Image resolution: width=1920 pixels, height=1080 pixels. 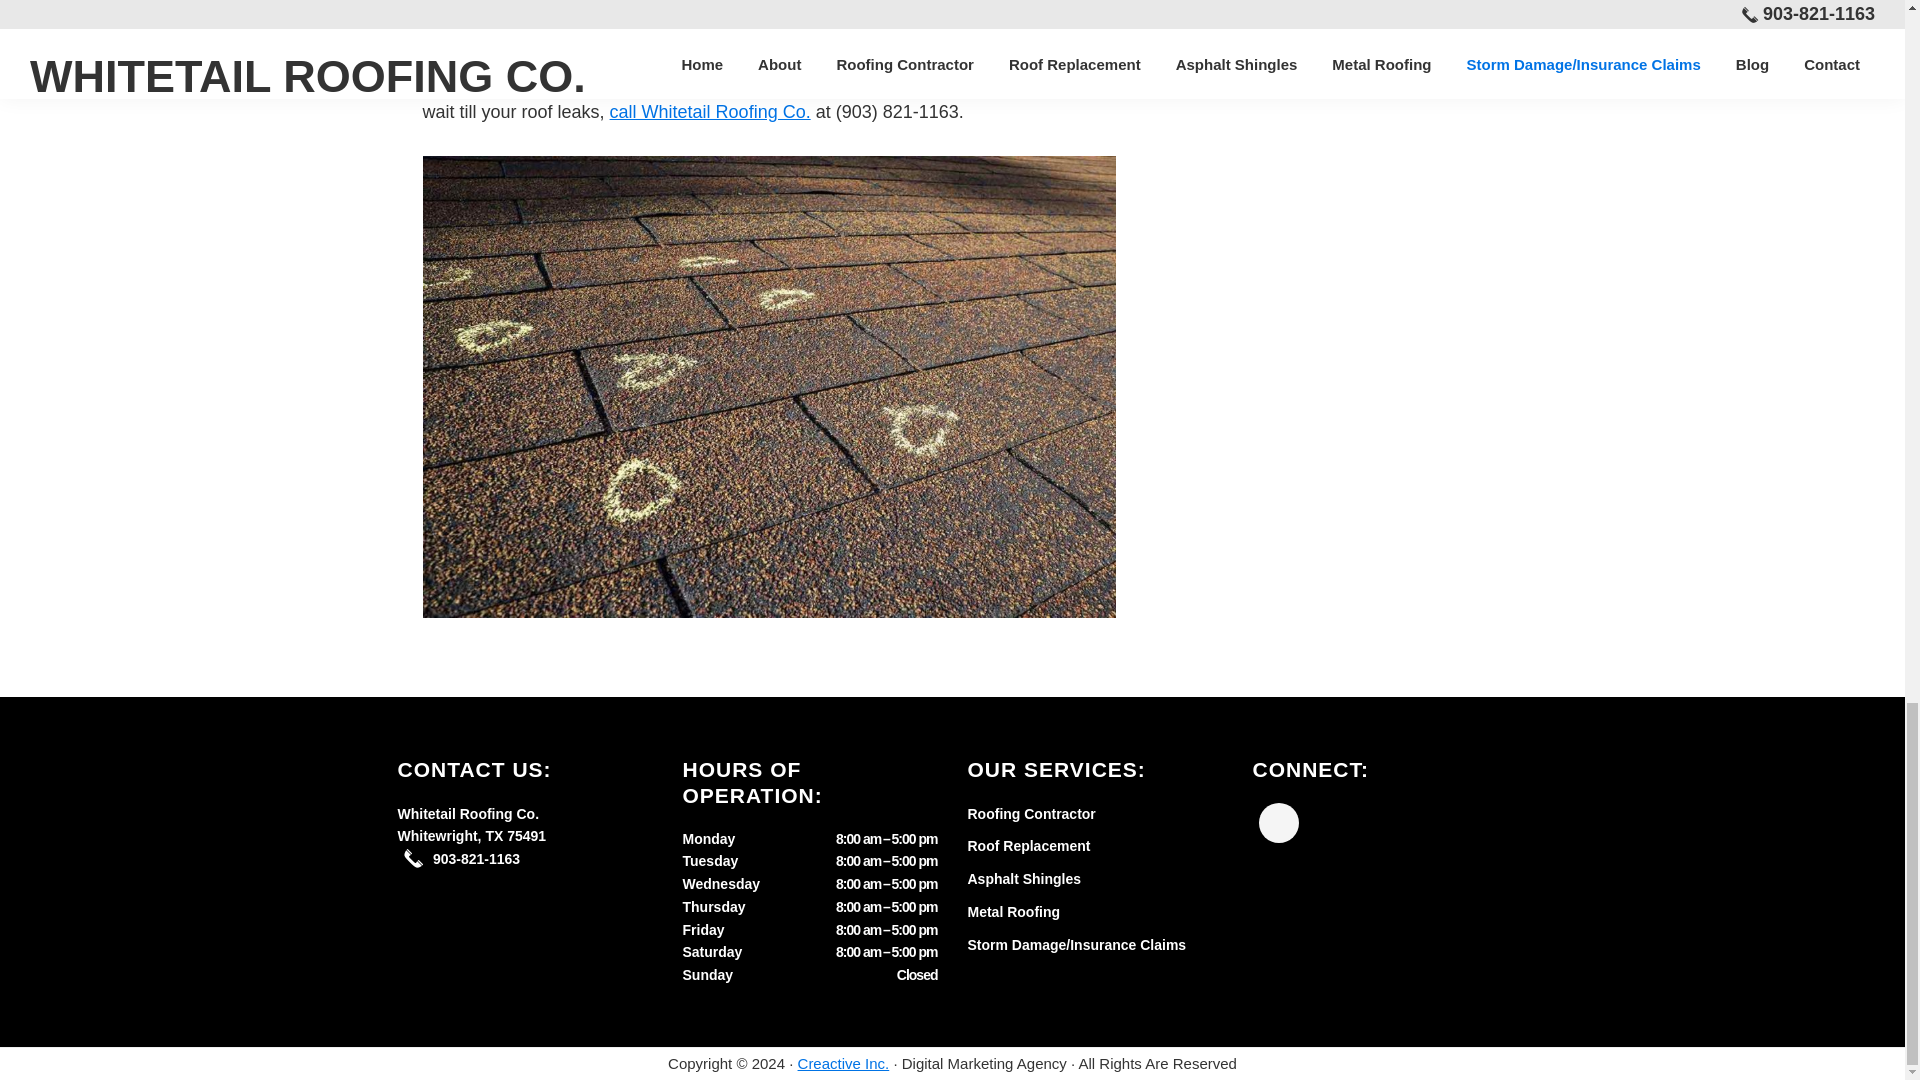 What do you see at coordinates (710, 112) in the screenshot?
I see `call Whitetail Roofing Co.` at bounding box center [710, 112].